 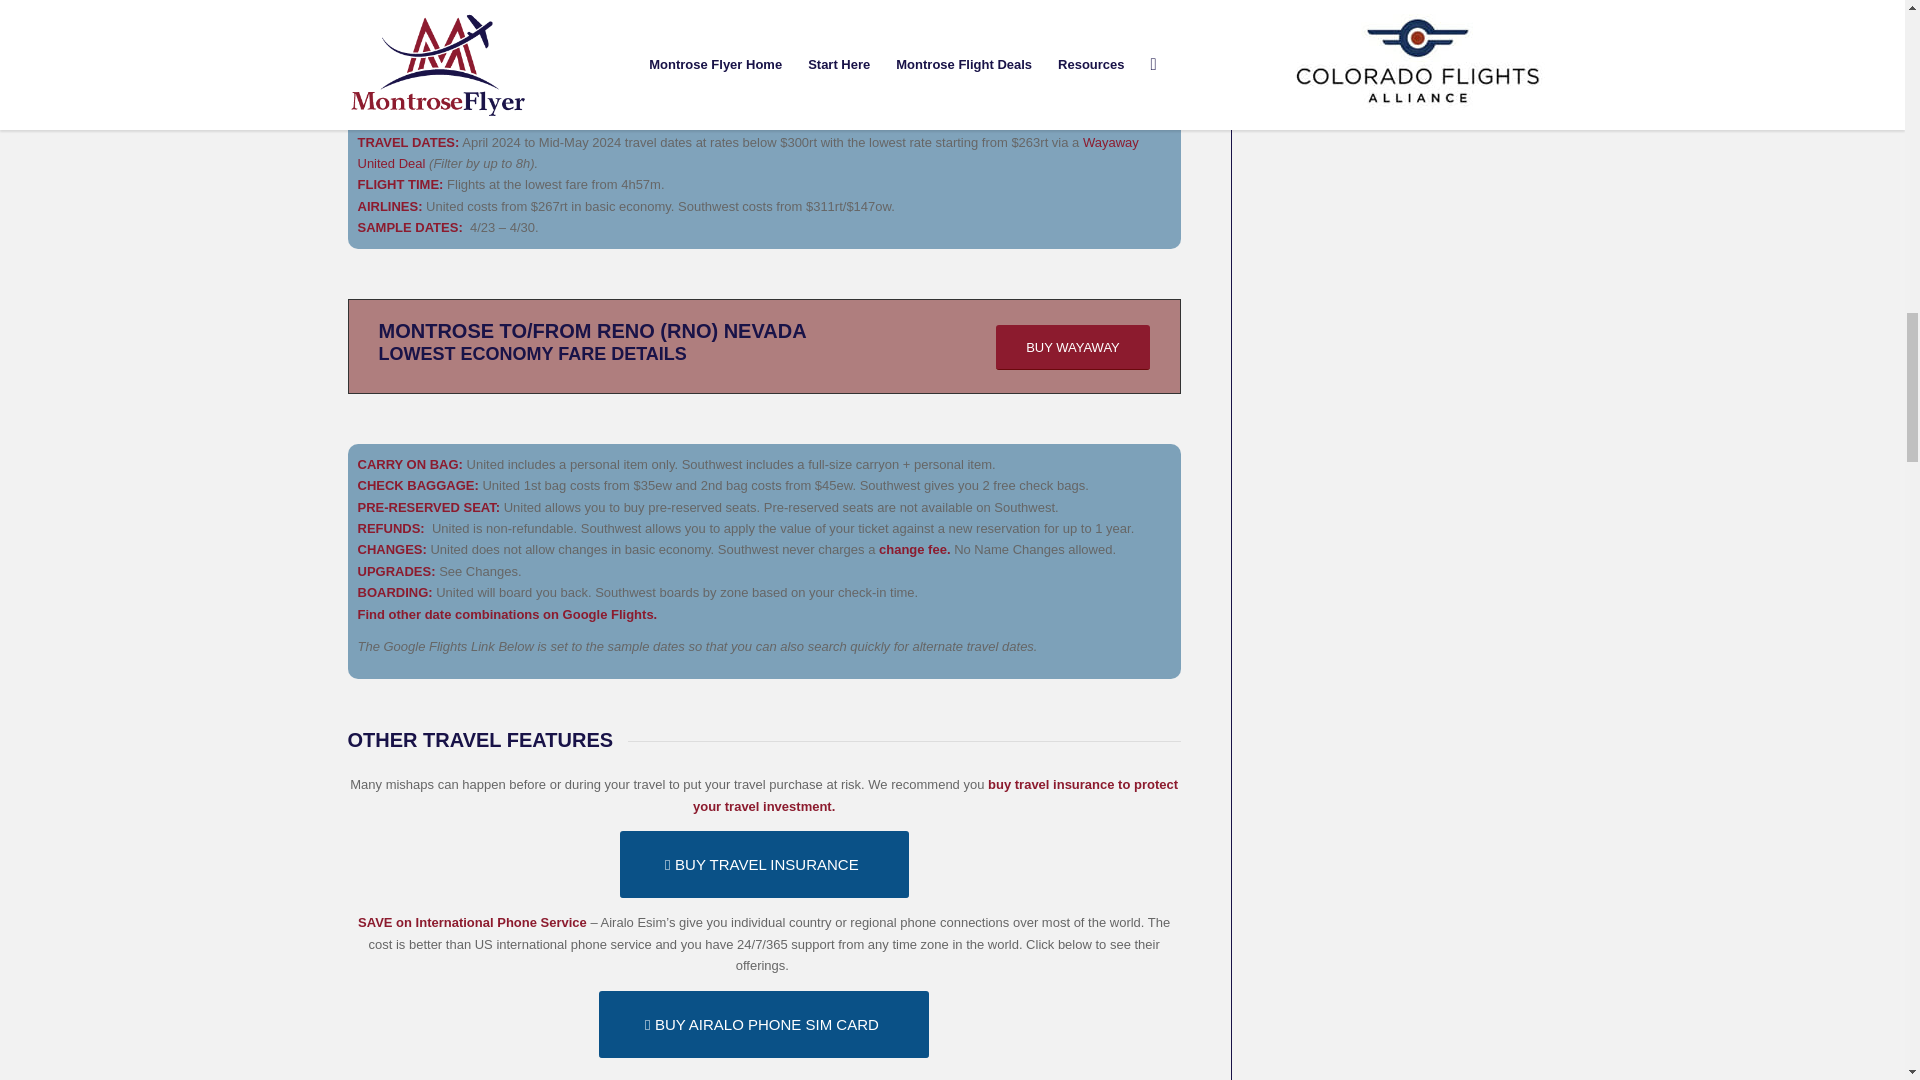 What do you see at coordinates (748, 151) in the screenshot?
I see `Wayaway United Deal` at bounding box center [748, 151].